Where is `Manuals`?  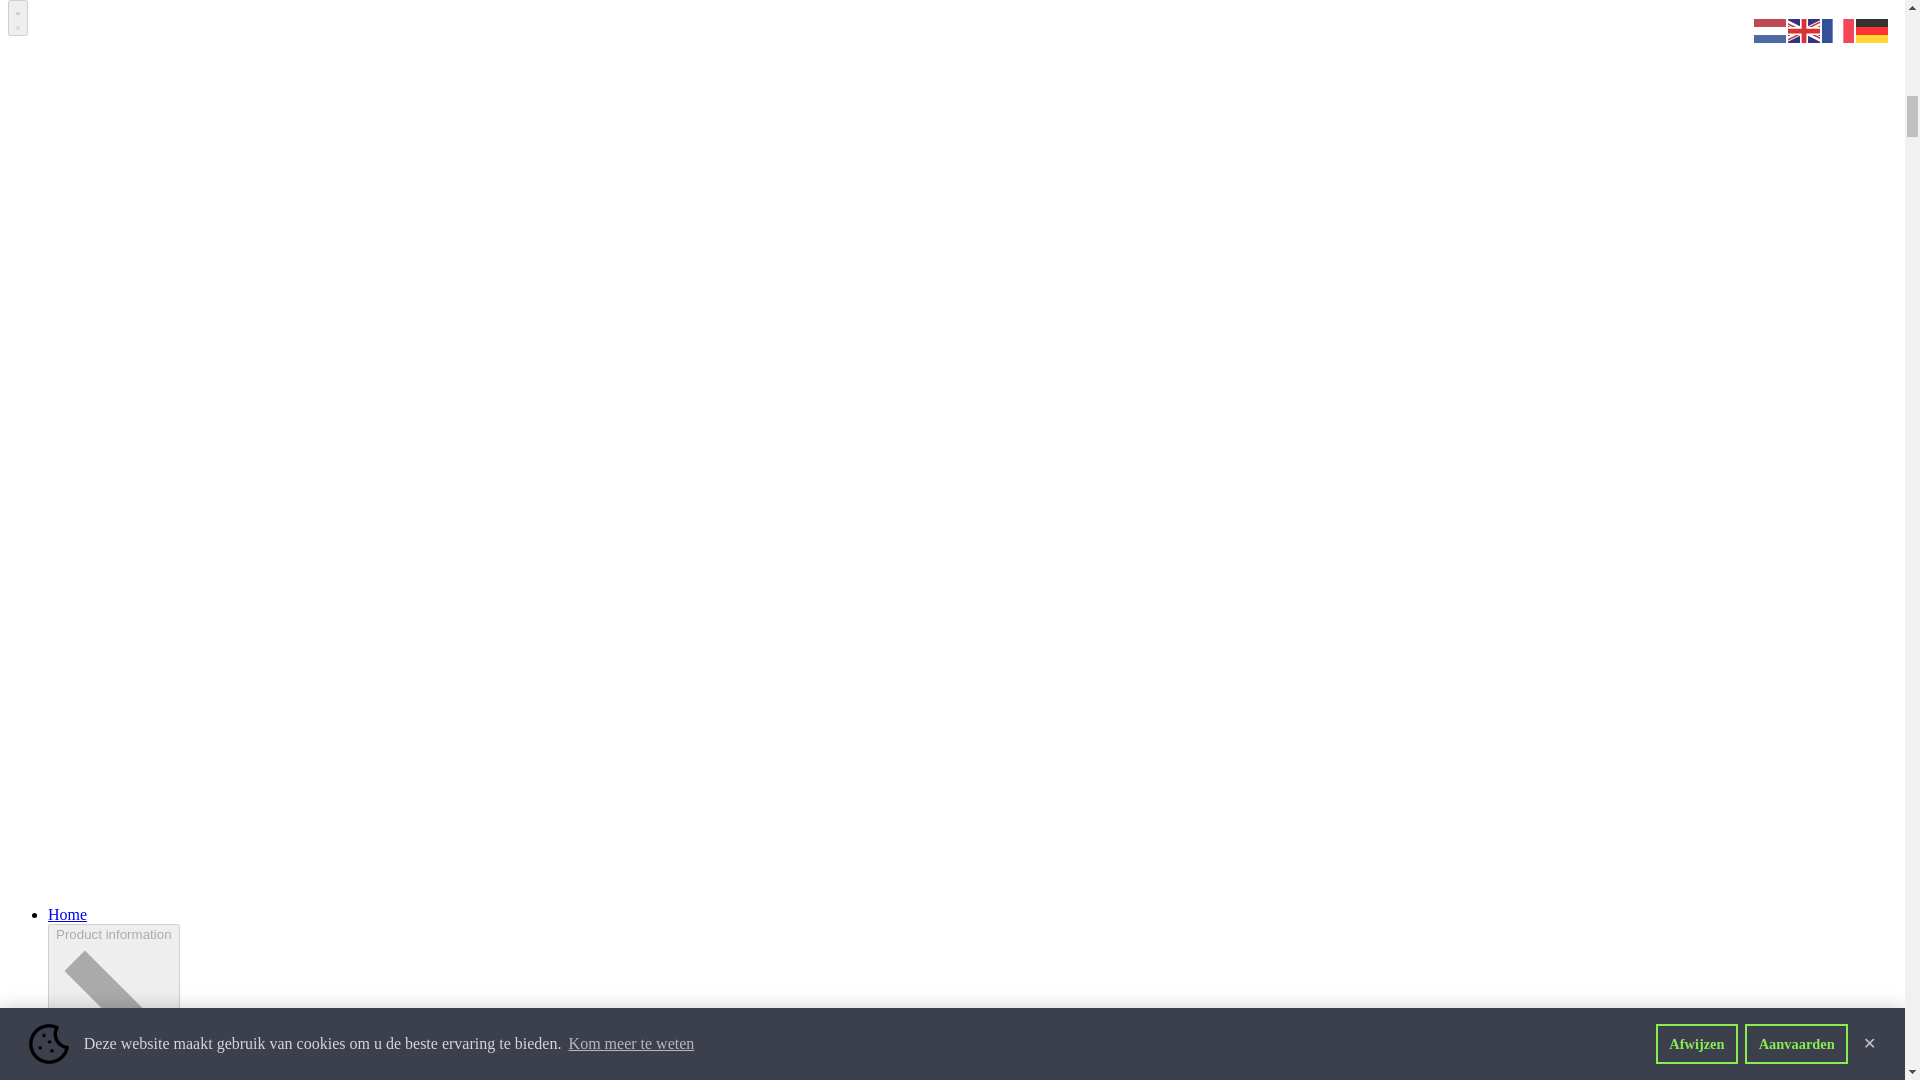 Manuals is located at coordinates (76, 21).